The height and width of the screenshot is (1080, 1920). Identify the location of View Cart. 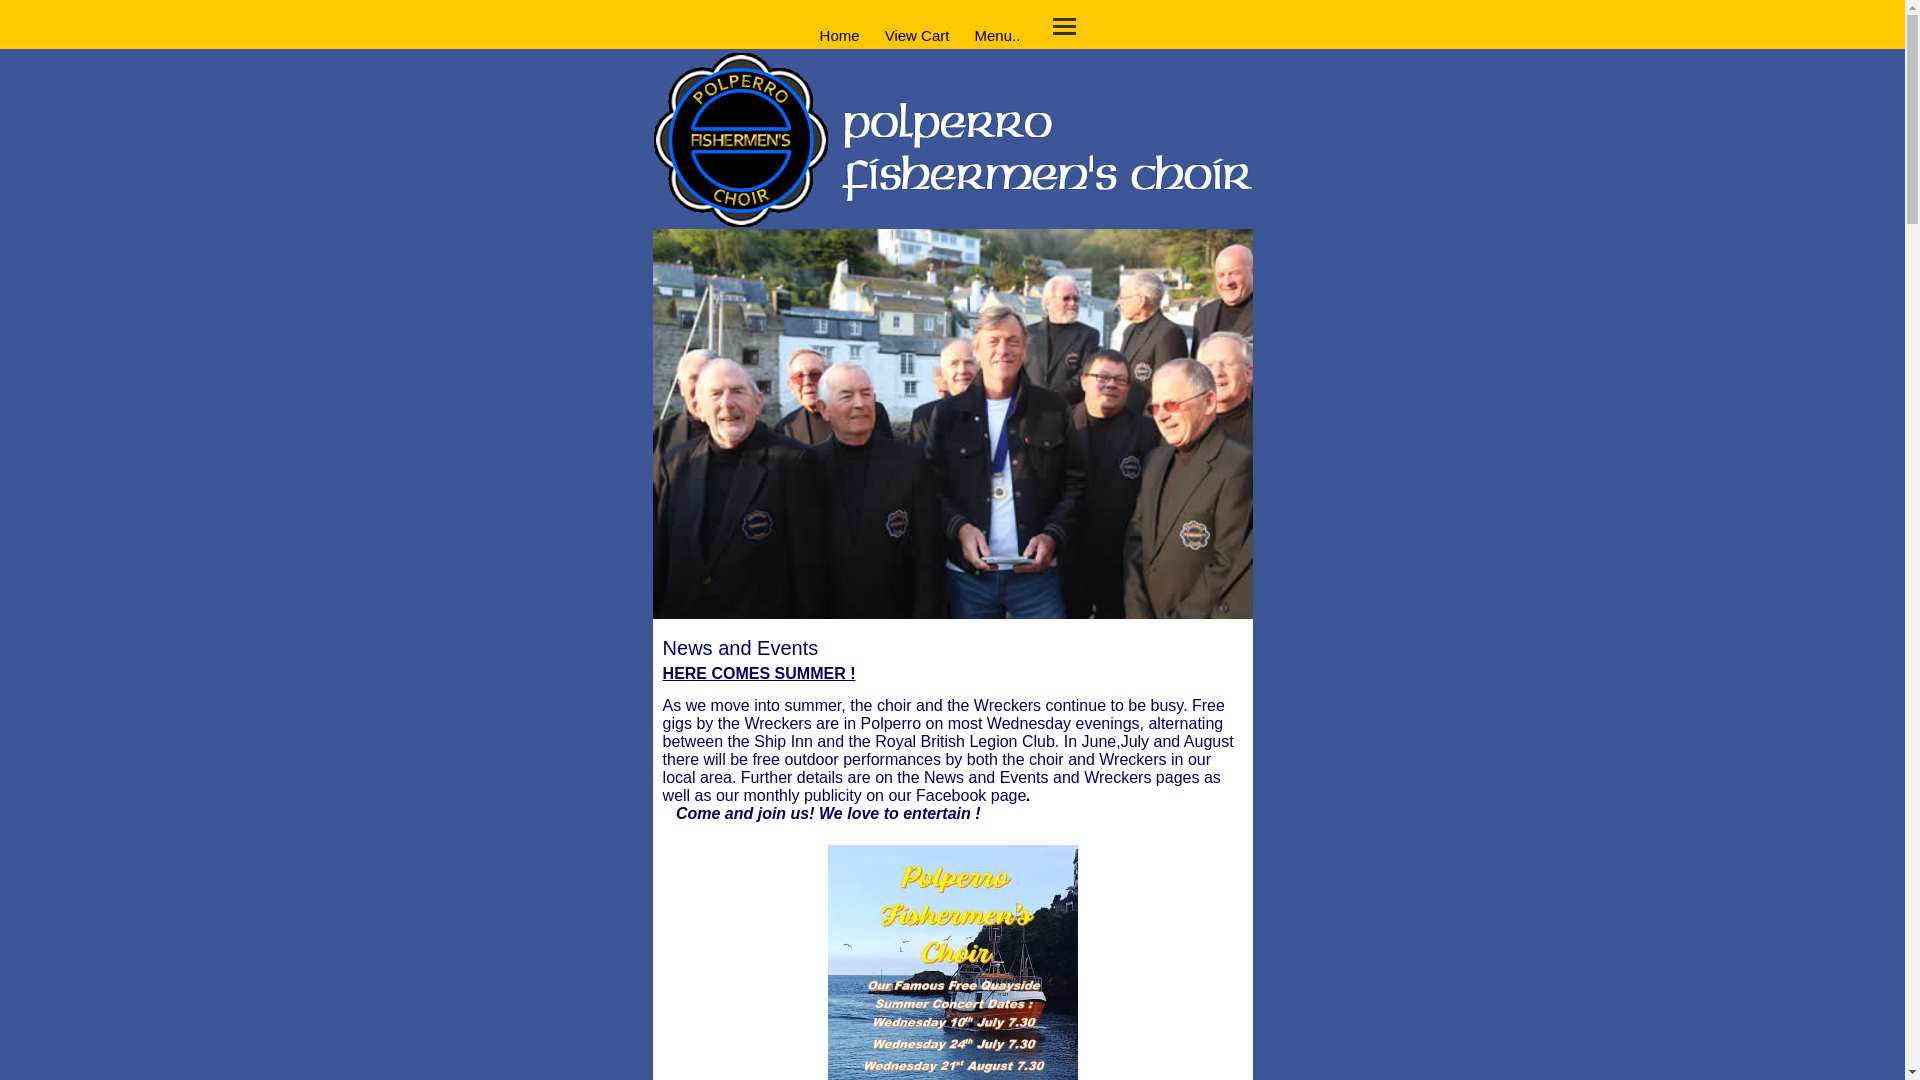
(916, 32).